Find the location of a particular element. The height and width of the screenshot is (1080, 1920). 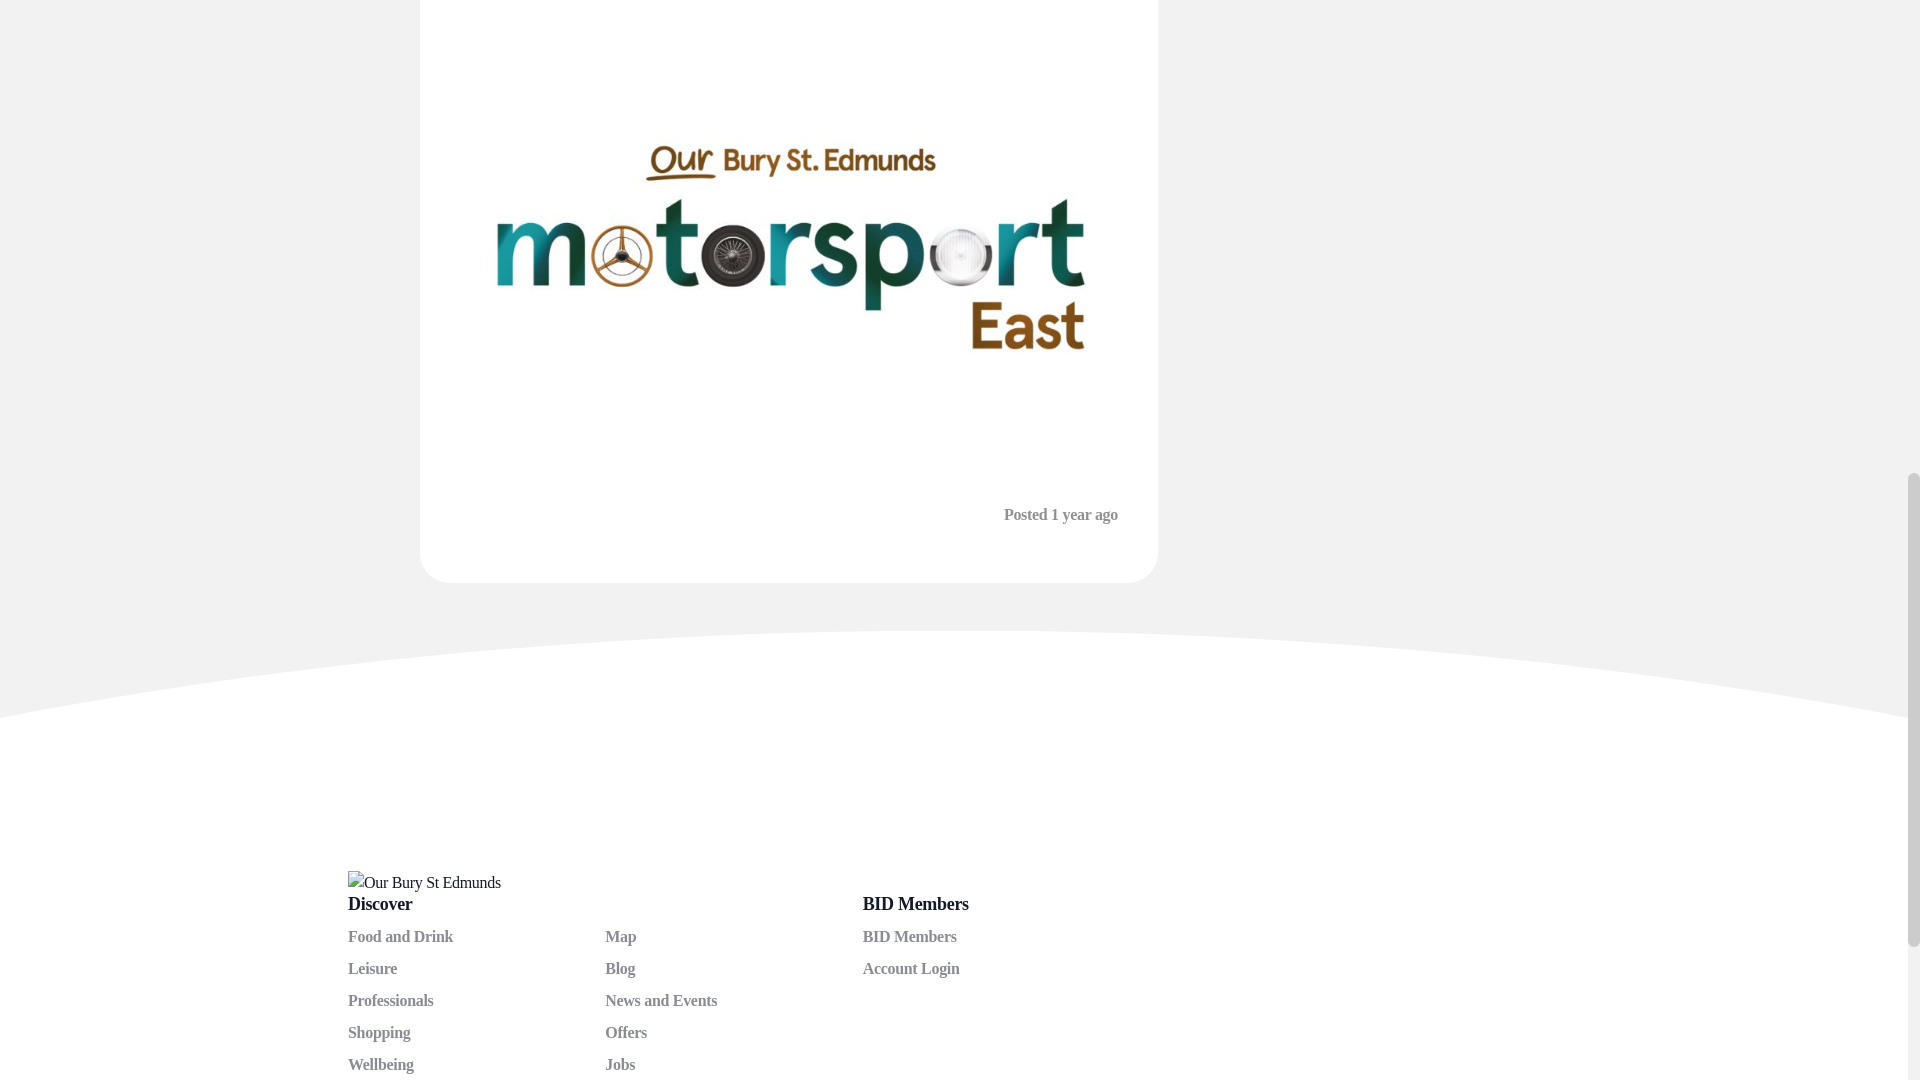

News and Events is located at coordinates (660, 1000).